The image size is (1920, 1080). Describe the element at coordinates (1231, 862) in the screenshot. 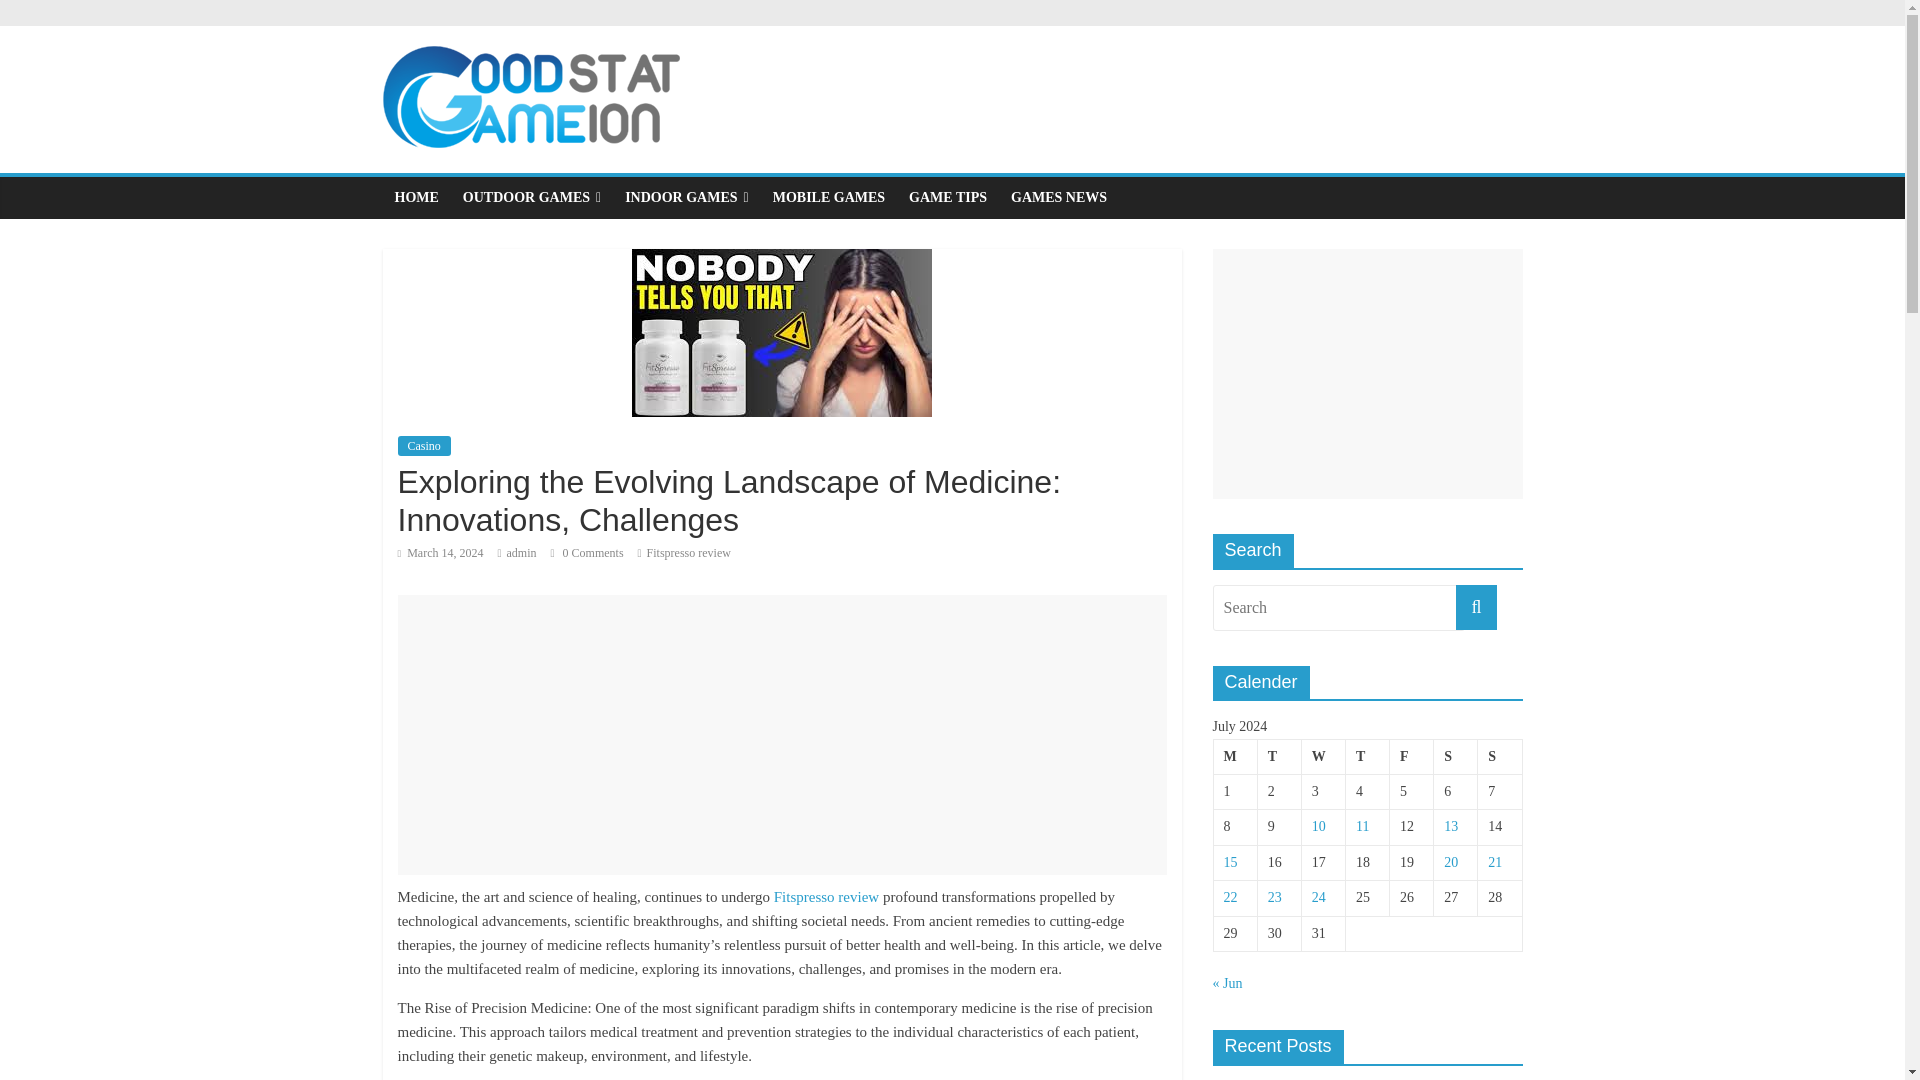

I see `15` at that location.